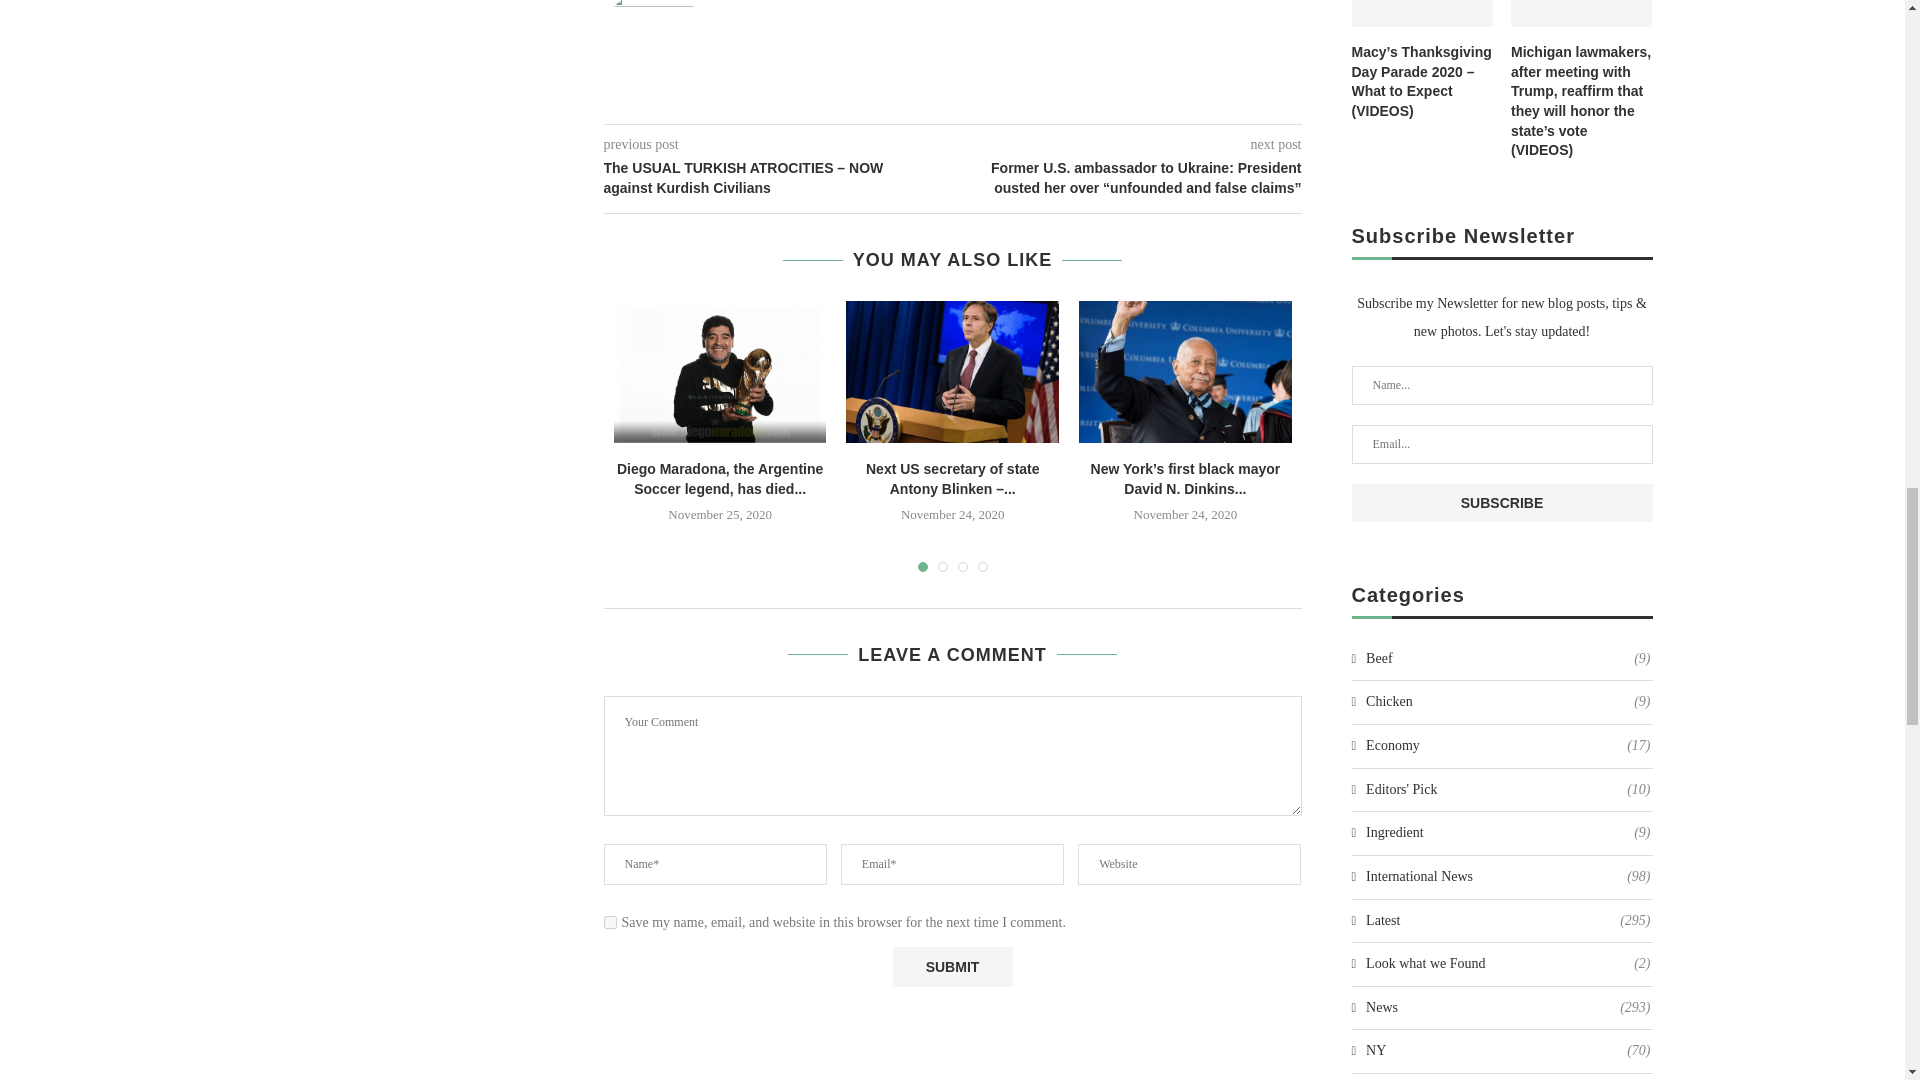 This screenshot has width=1920, height=1080. Describe the element at coordinates (1502, 502) in the screenshot. I see `Subscribe` at that location.